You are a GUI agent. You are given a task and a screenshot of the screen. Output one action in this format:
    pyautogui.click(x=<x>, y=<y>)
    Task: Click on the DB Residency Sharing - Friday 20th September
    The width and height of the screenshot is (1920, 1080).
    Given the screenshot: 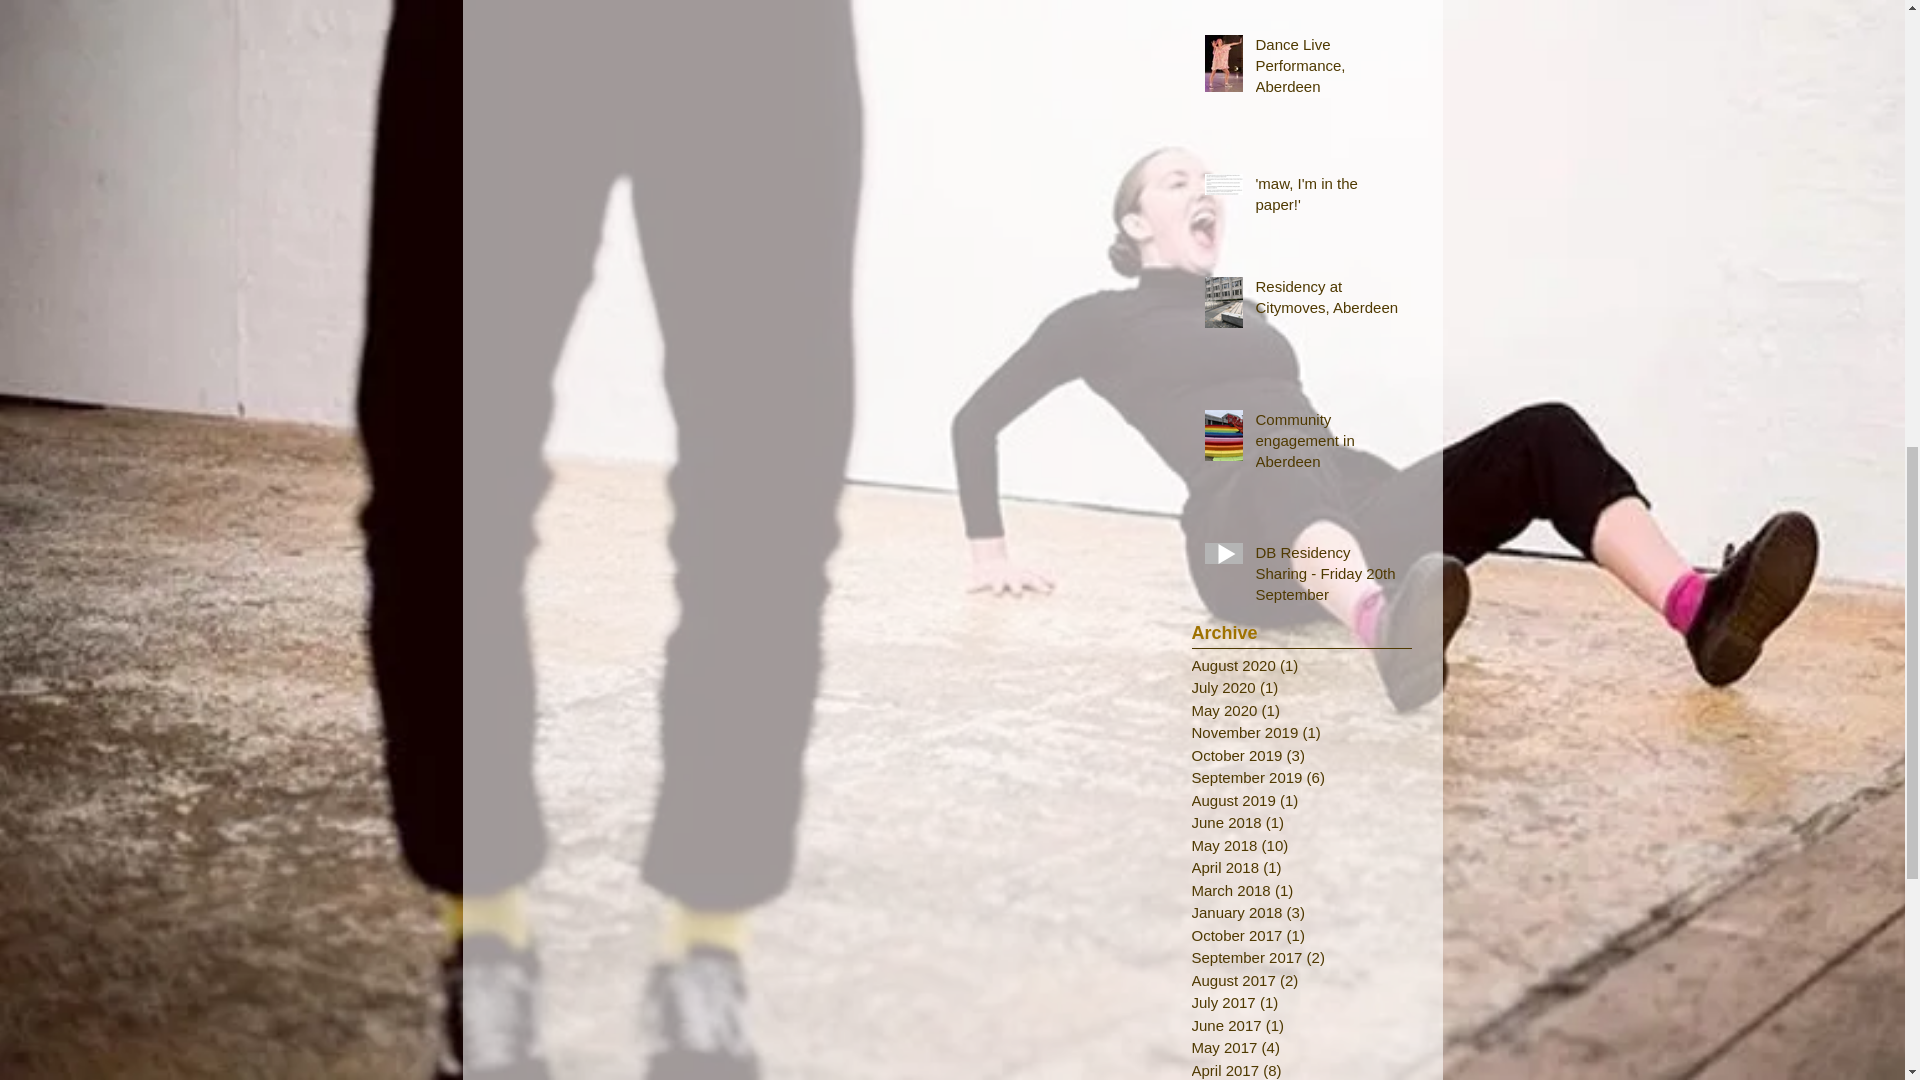 What is the action you would take?
    pyautogui.click(x=1327, y=578)
    